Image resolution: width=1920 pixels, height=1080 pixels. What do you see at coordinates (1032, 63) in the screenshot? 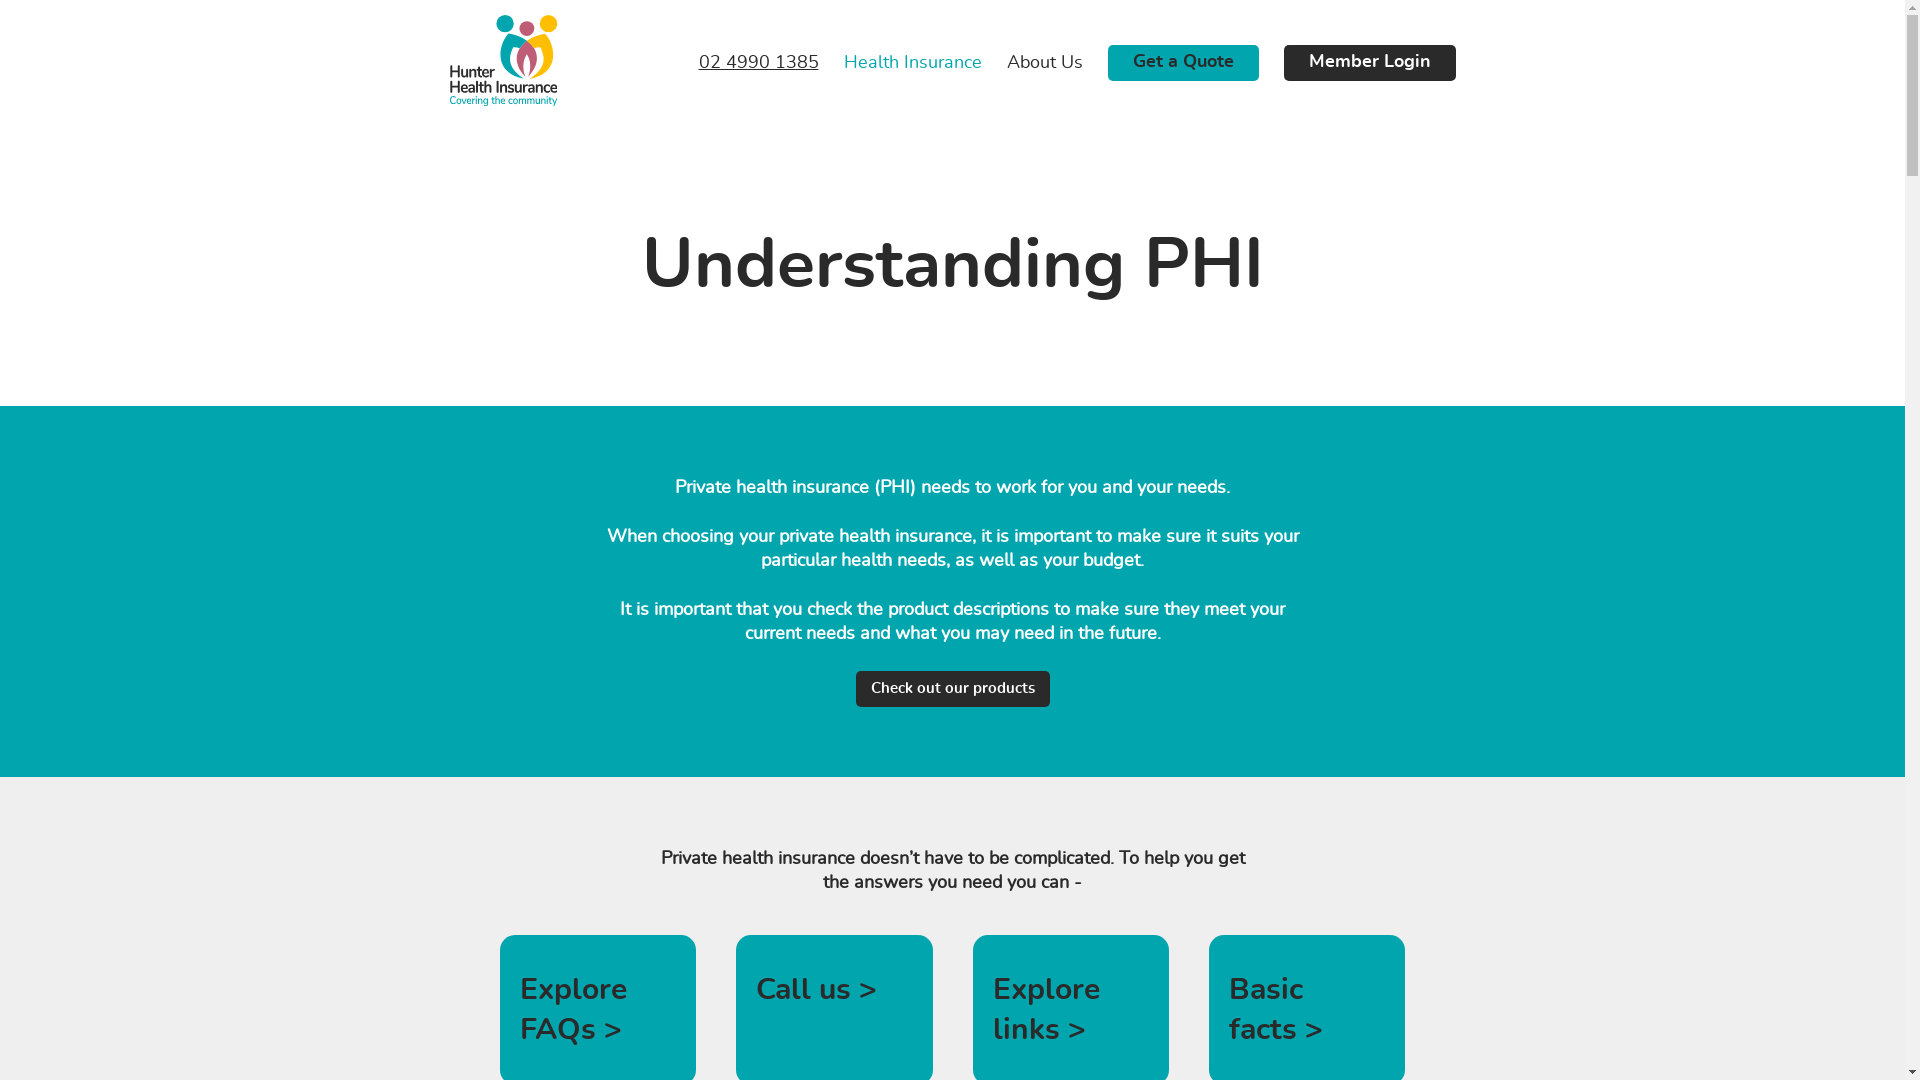
I see `About Us` at bounding box center [1032, 63].